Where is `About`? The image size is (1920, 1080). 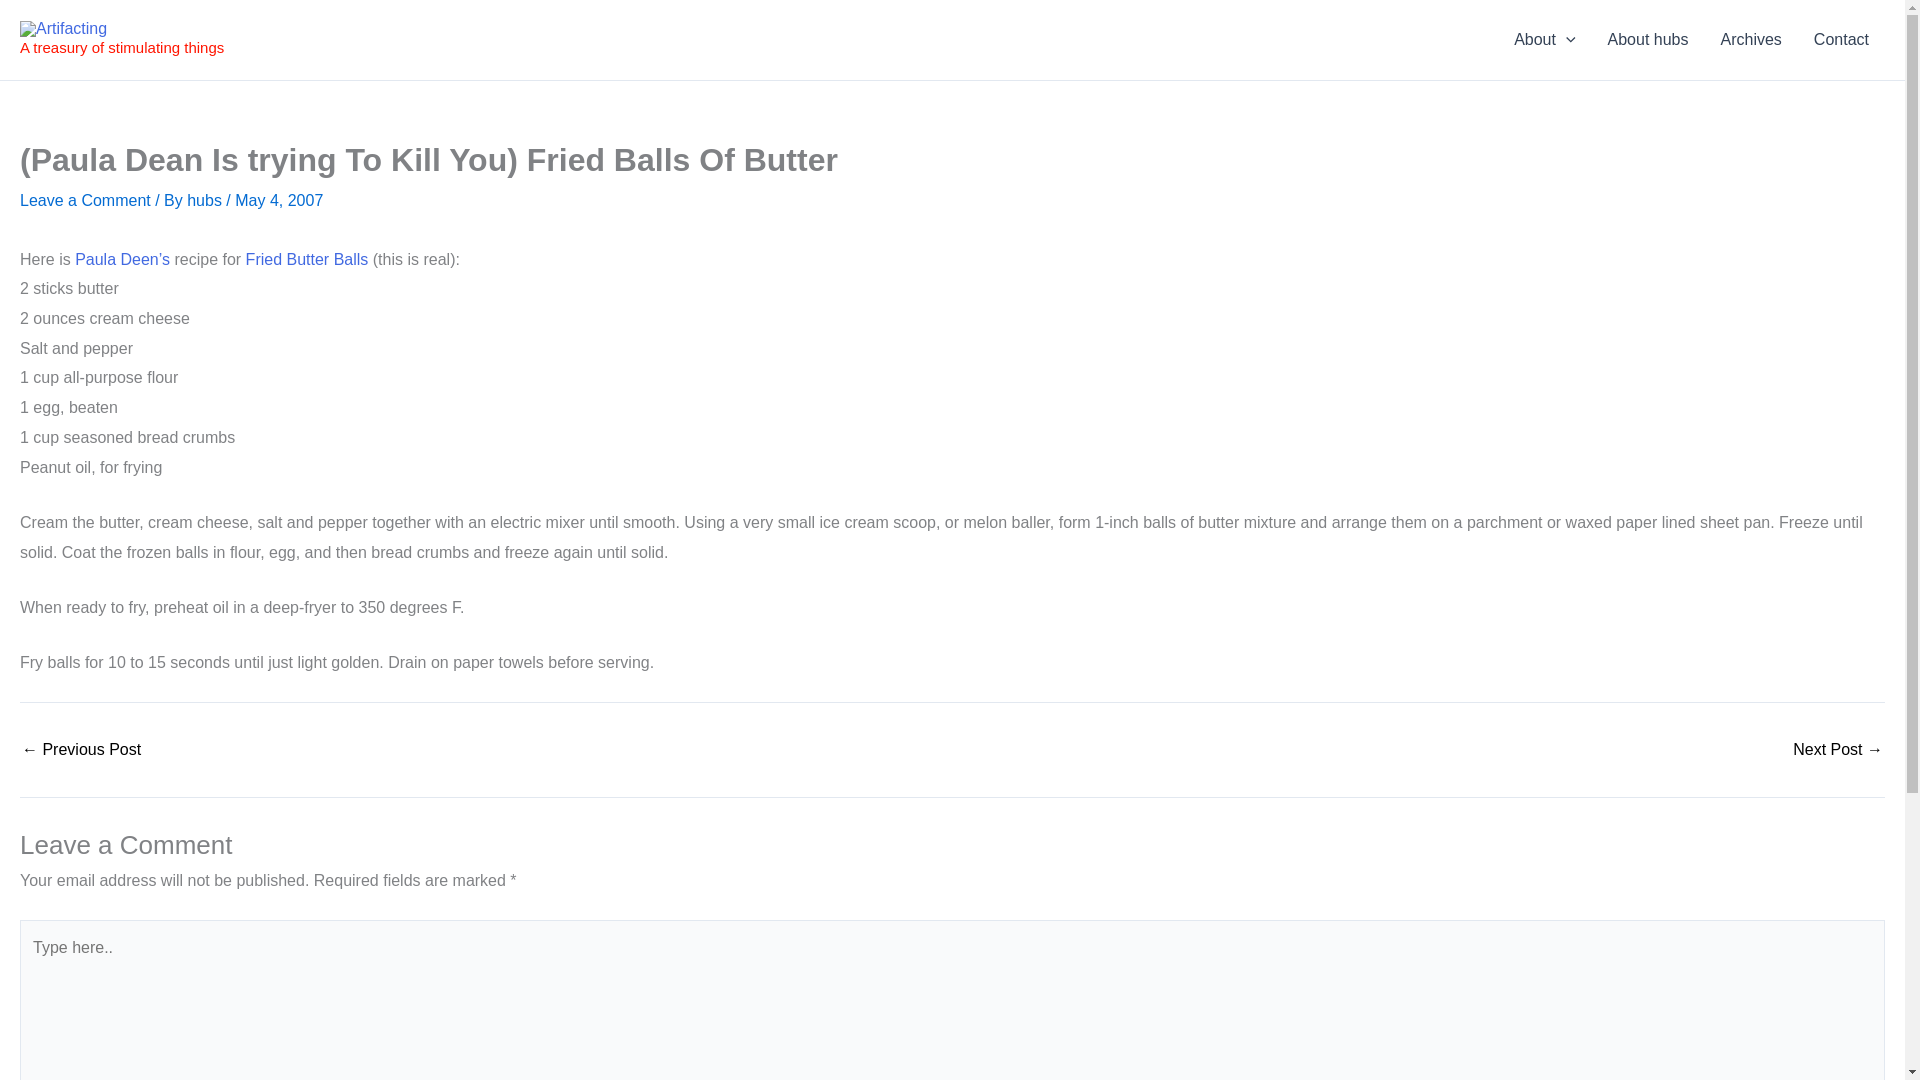
About is located at coordinates (1544, 40).